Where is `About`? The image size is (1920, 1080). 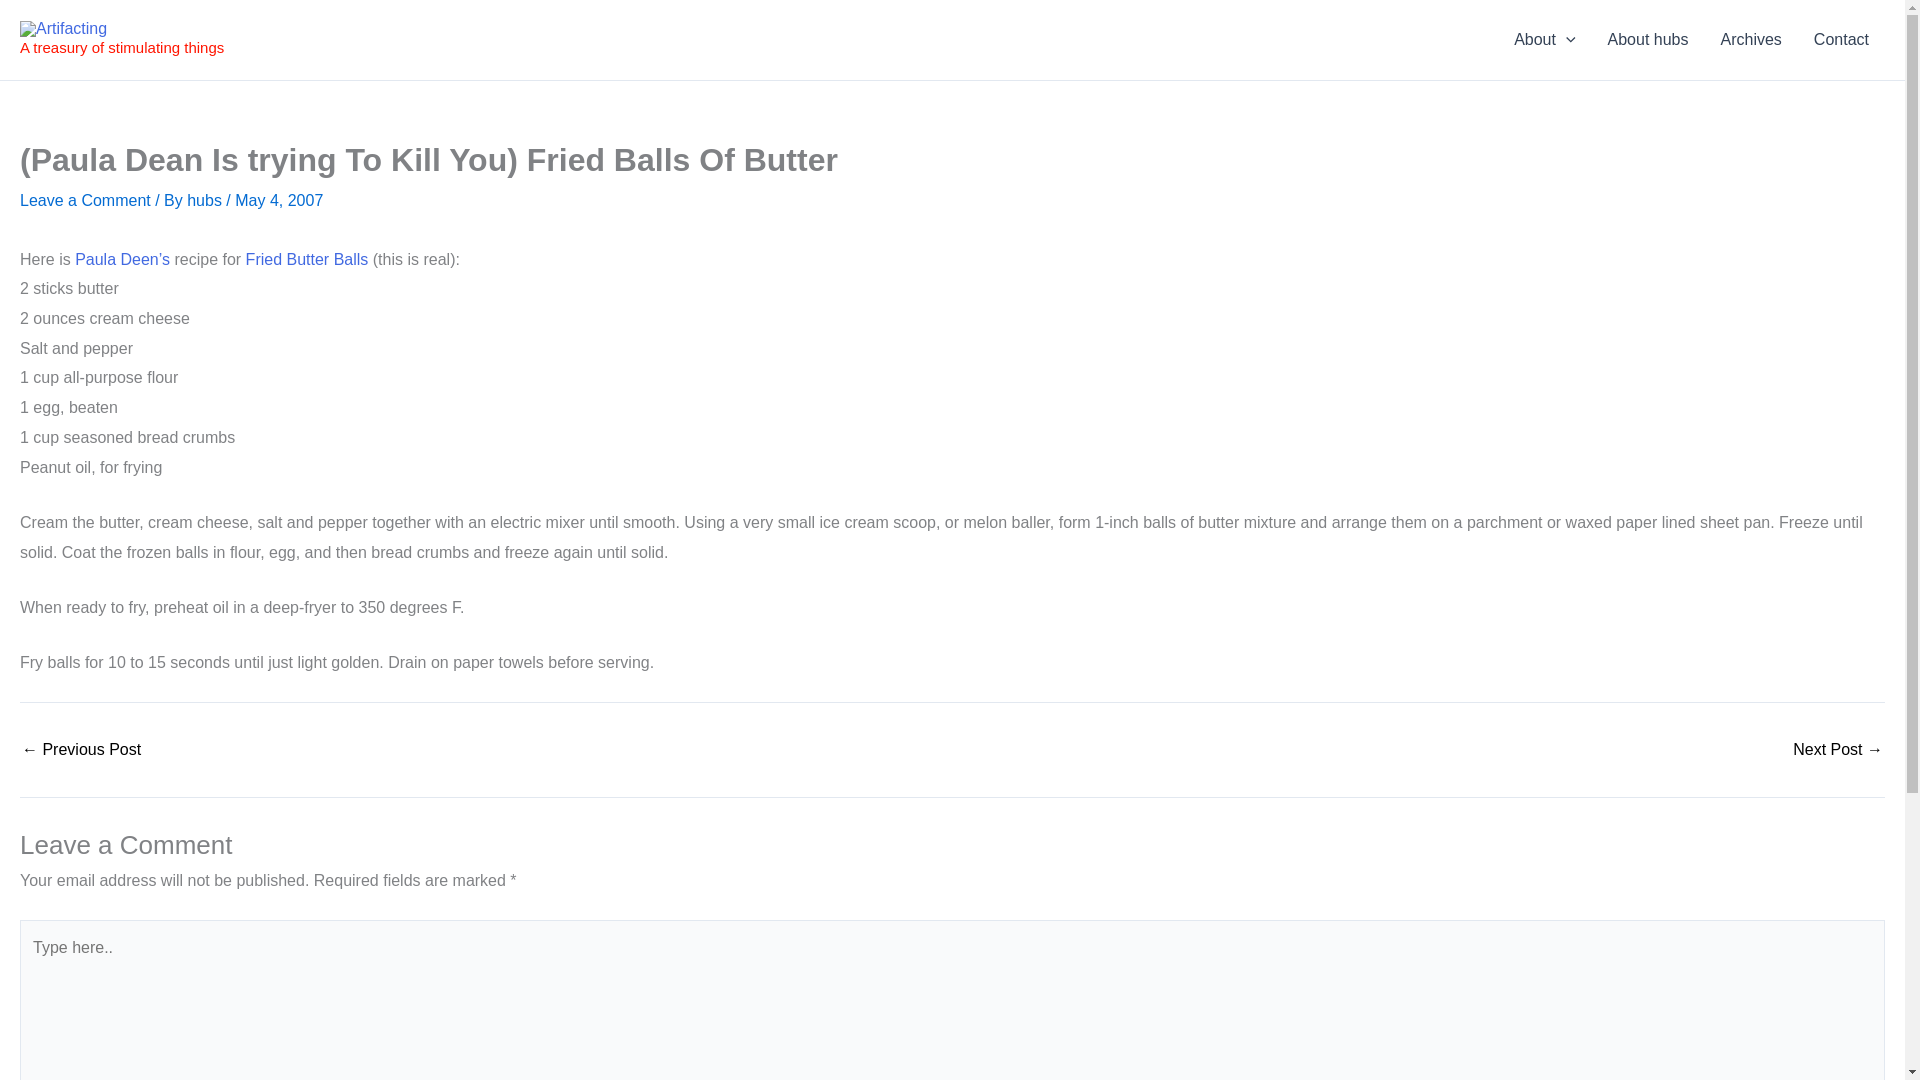
About is located at coordinates (1544, 40).